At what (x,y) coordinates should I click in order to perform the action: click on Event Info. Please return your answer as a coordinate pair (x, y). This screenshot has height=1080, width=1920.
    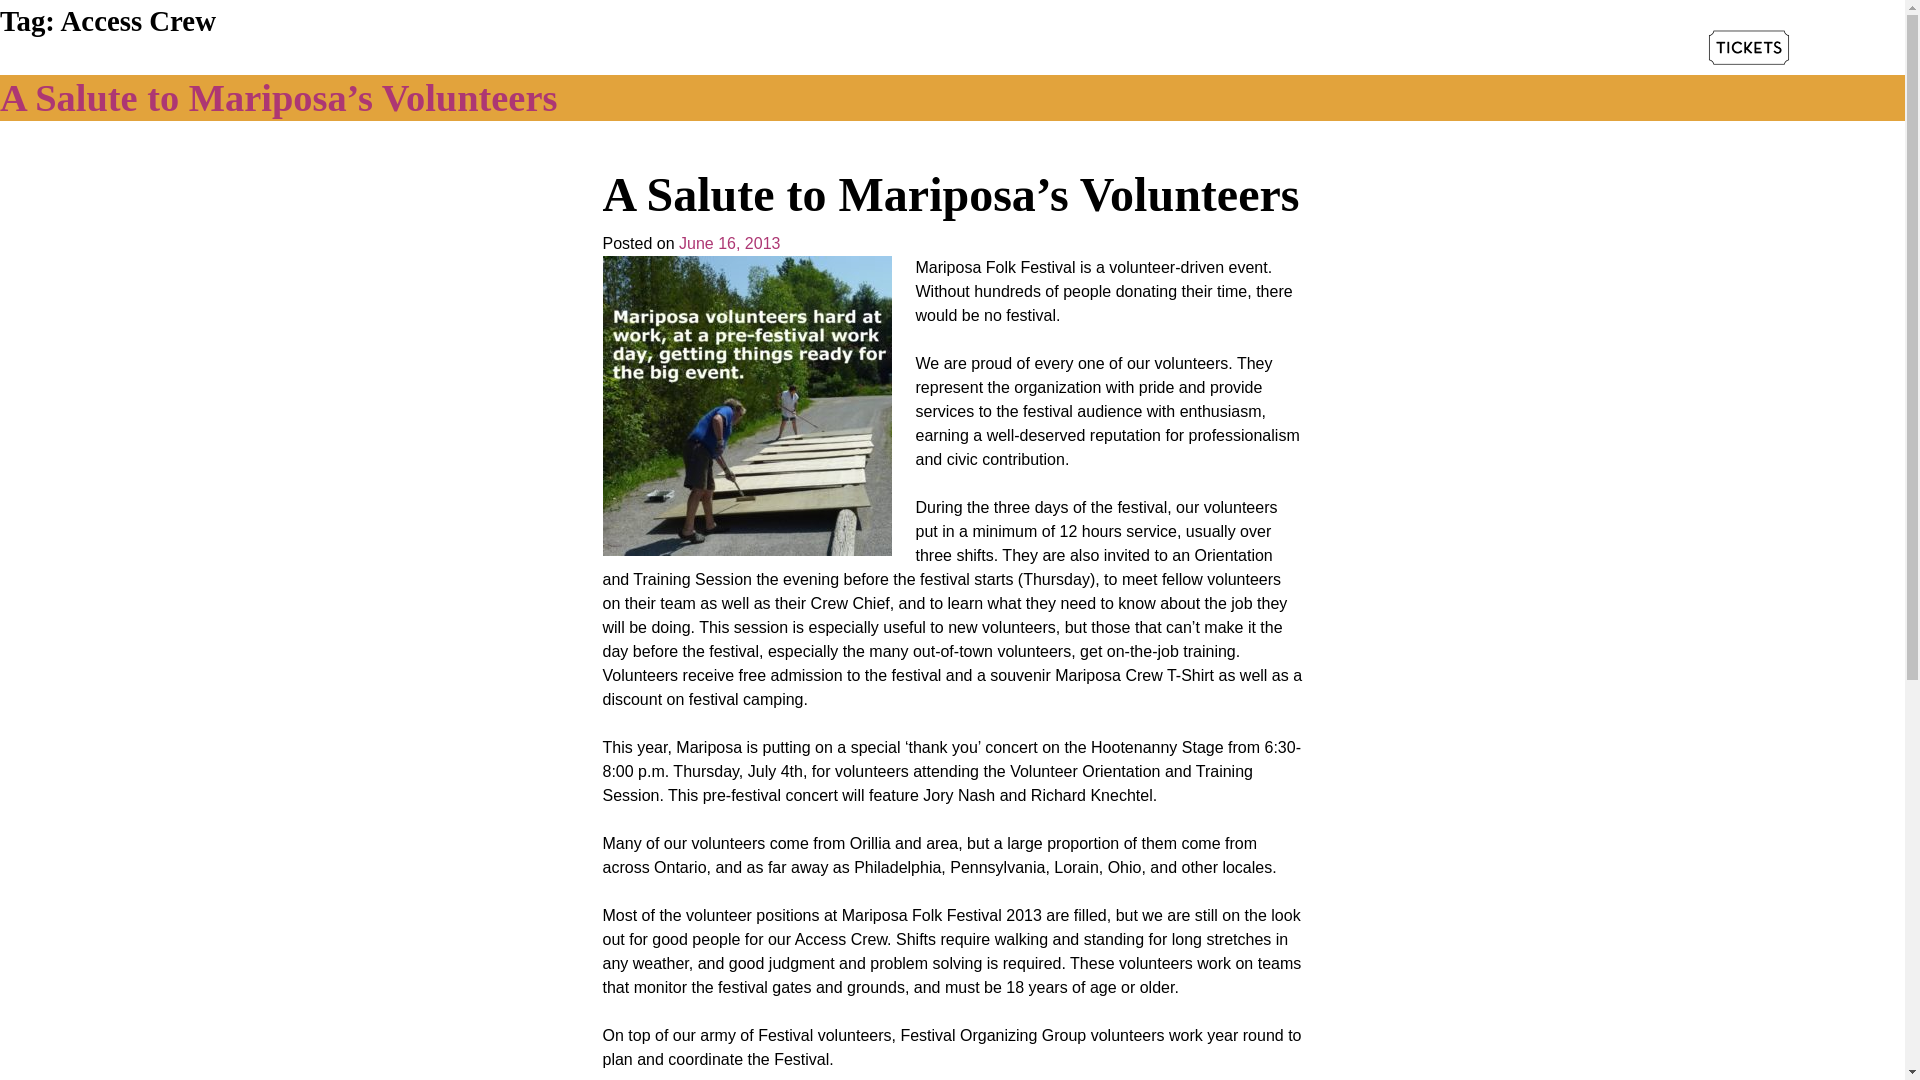
    Looking at the image, I should click on (838, 50).